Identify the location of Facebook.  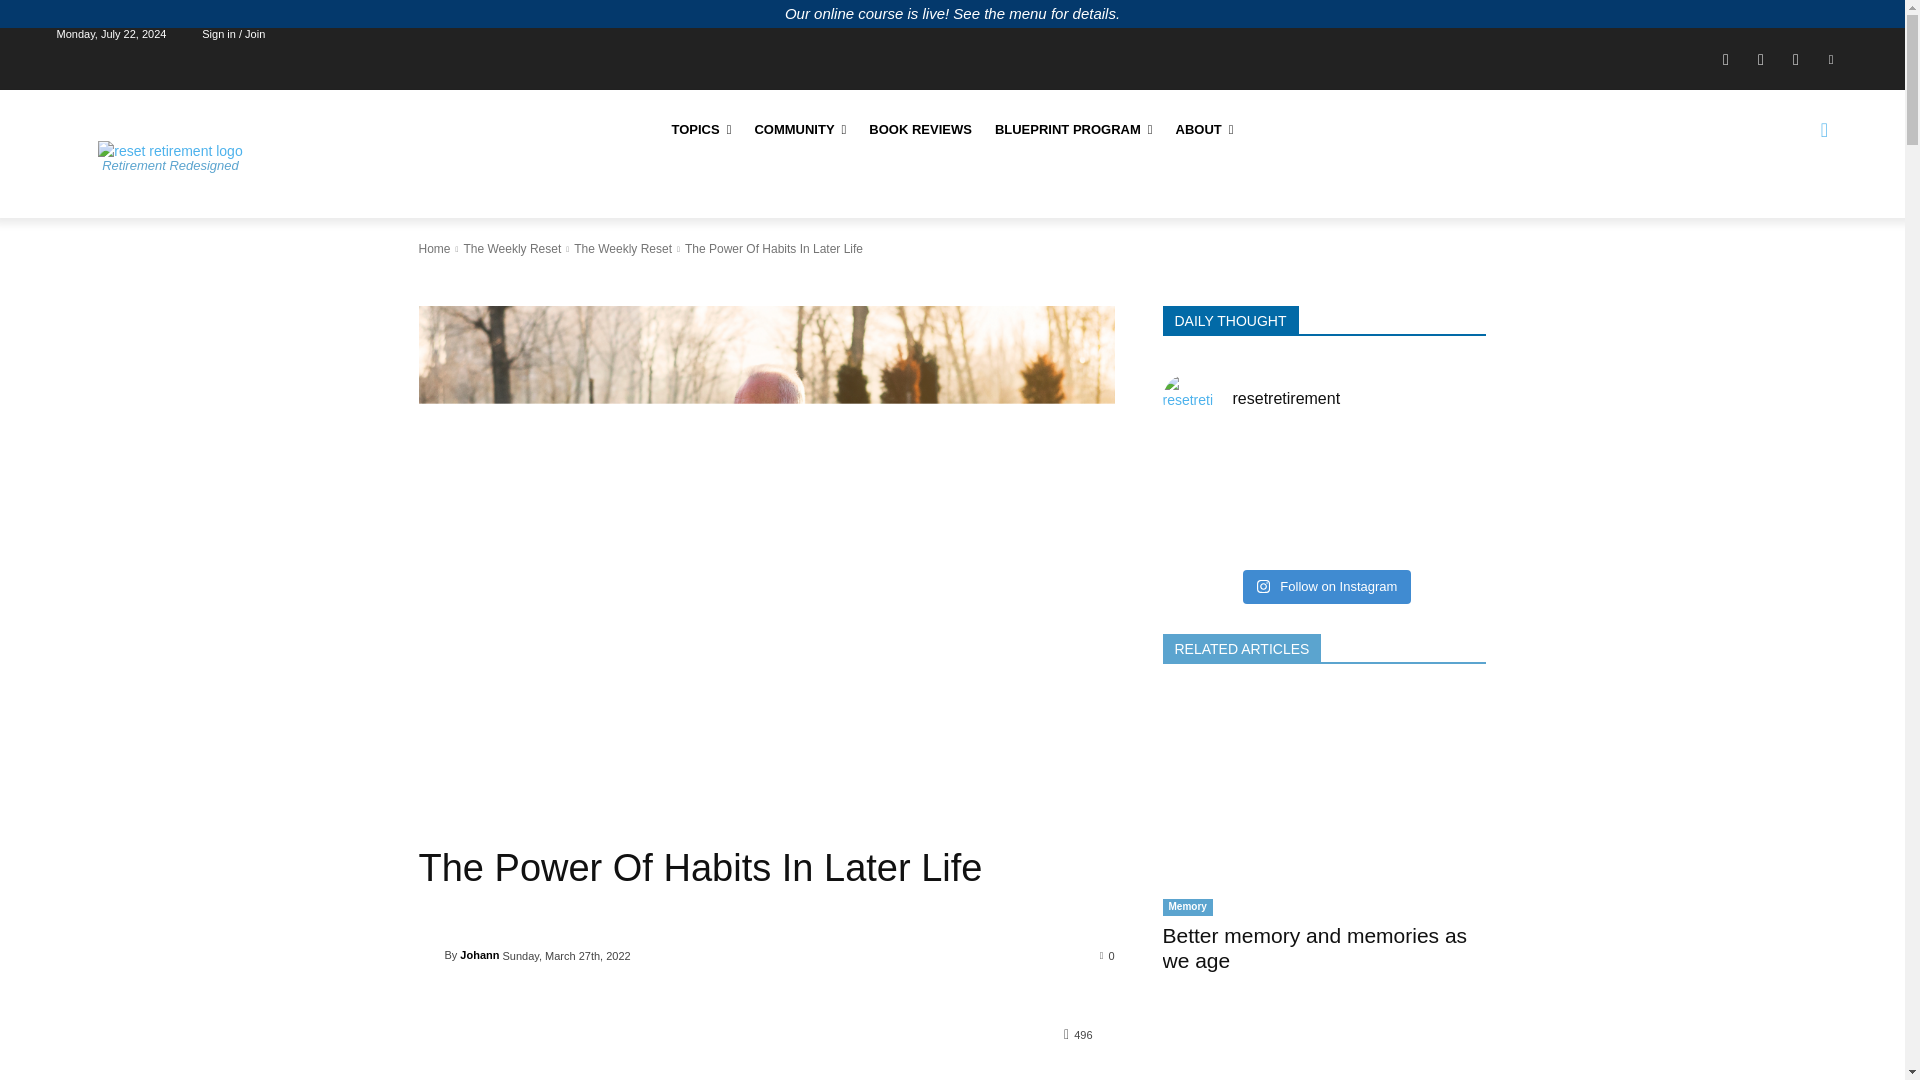
(1726, 59).